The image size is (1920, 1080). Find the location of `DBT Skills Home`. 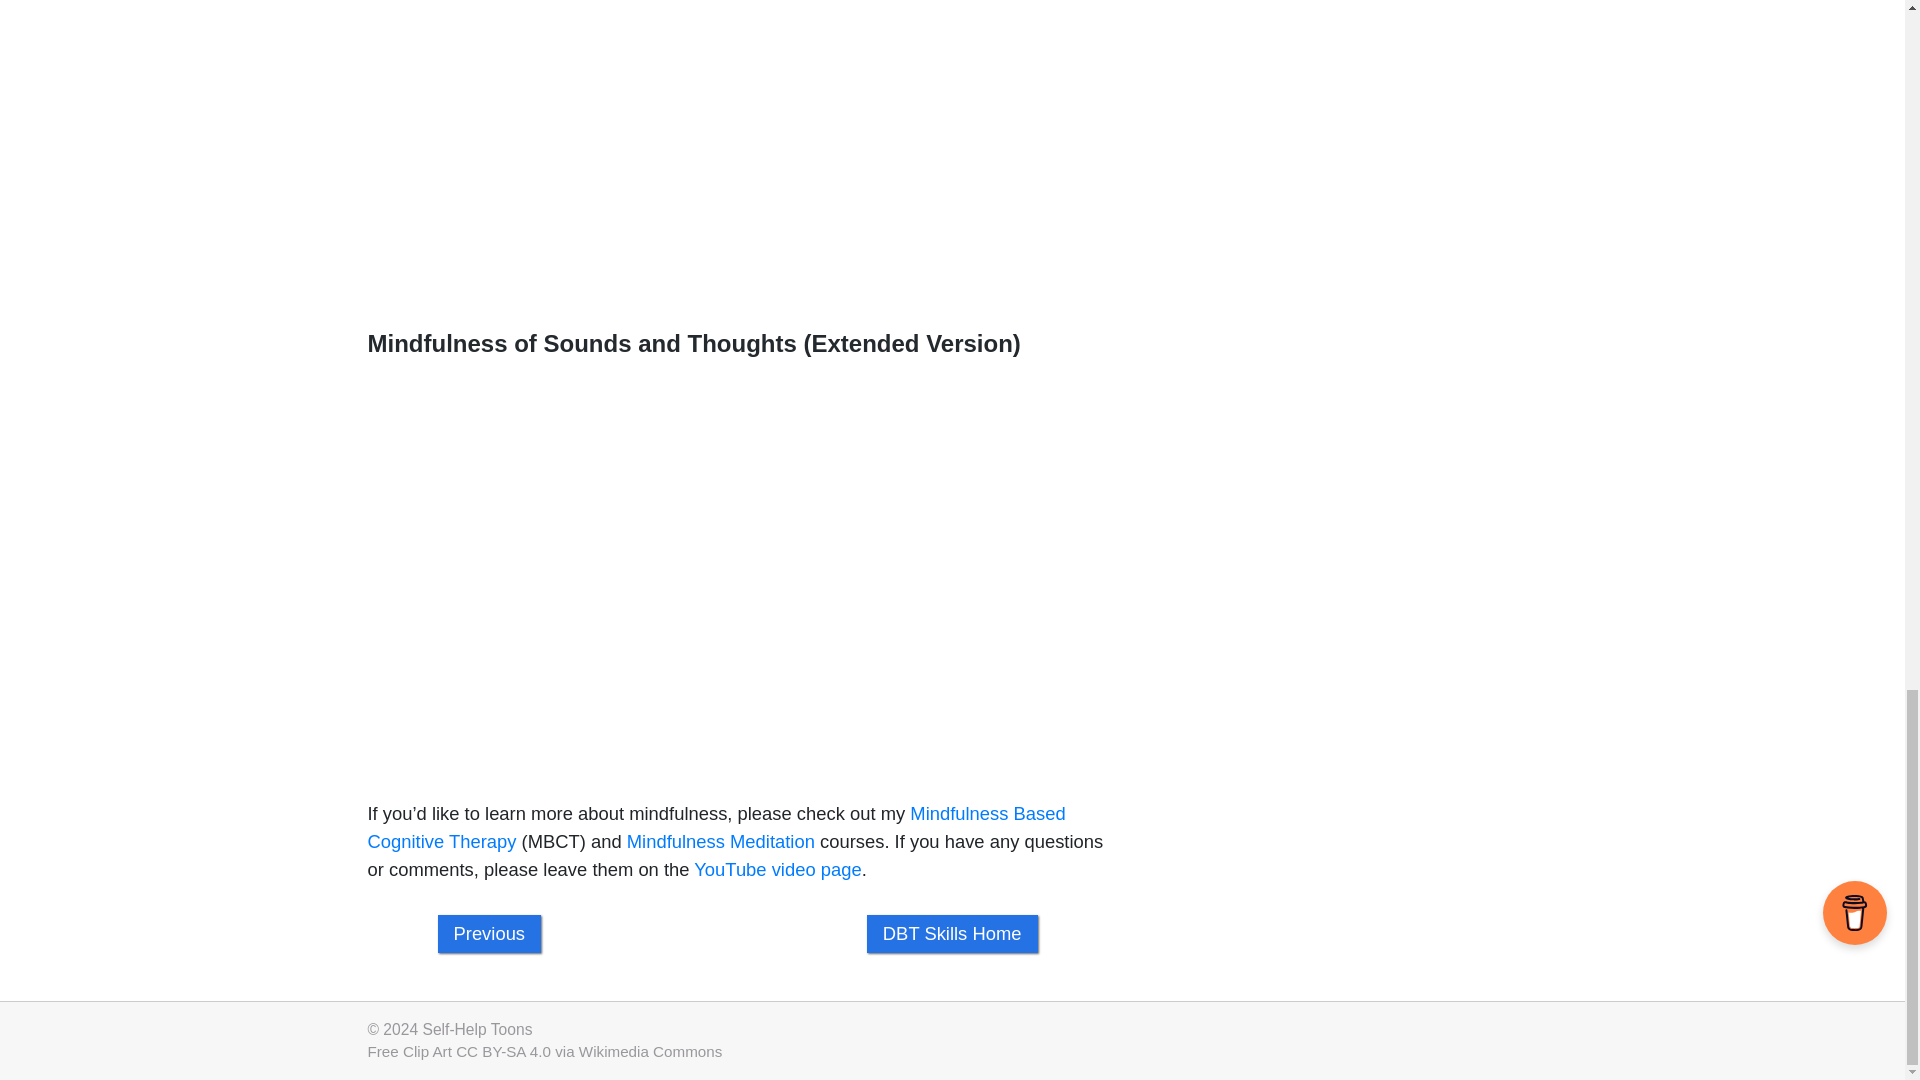

DBT Skills Home is located at coordinates (952, 933).